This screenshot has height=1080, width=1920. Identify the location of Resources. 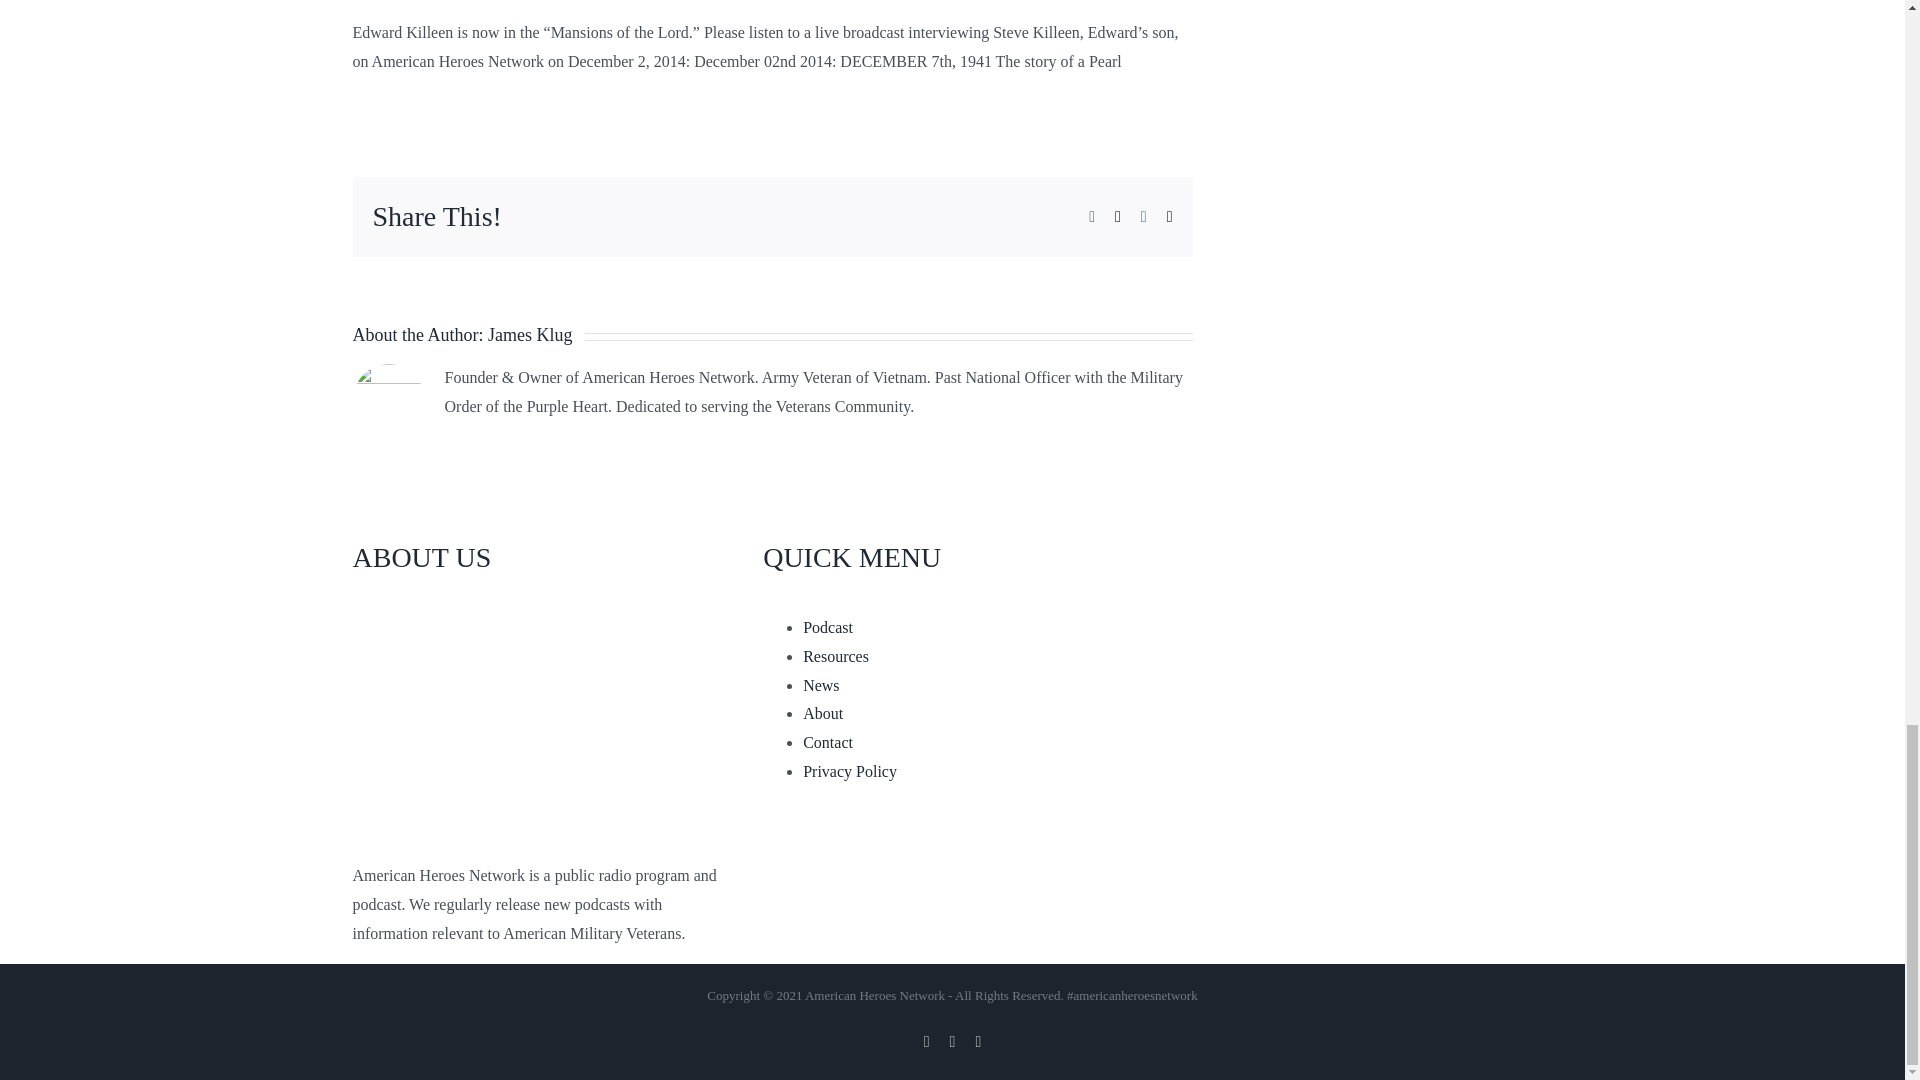
(836, 656).